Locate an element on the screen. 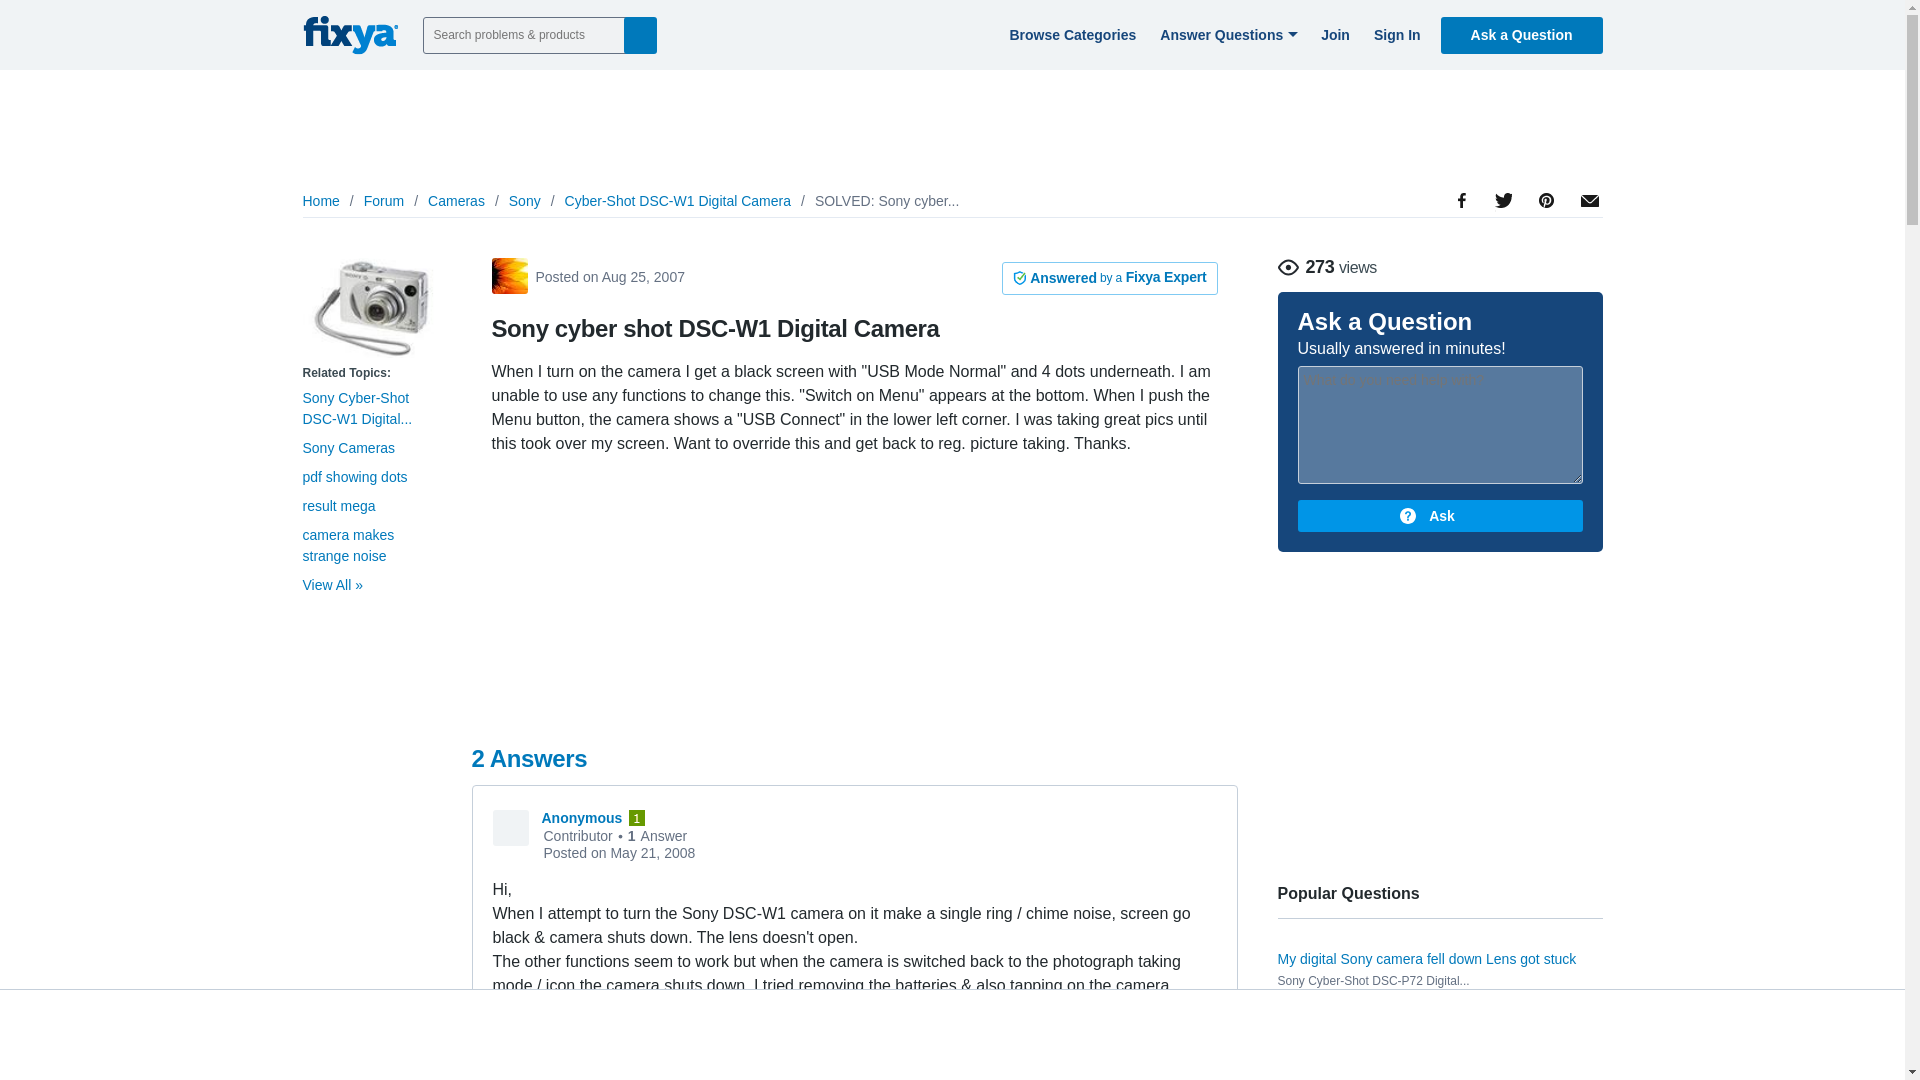  Ask is located at coordinates (1440, 516).